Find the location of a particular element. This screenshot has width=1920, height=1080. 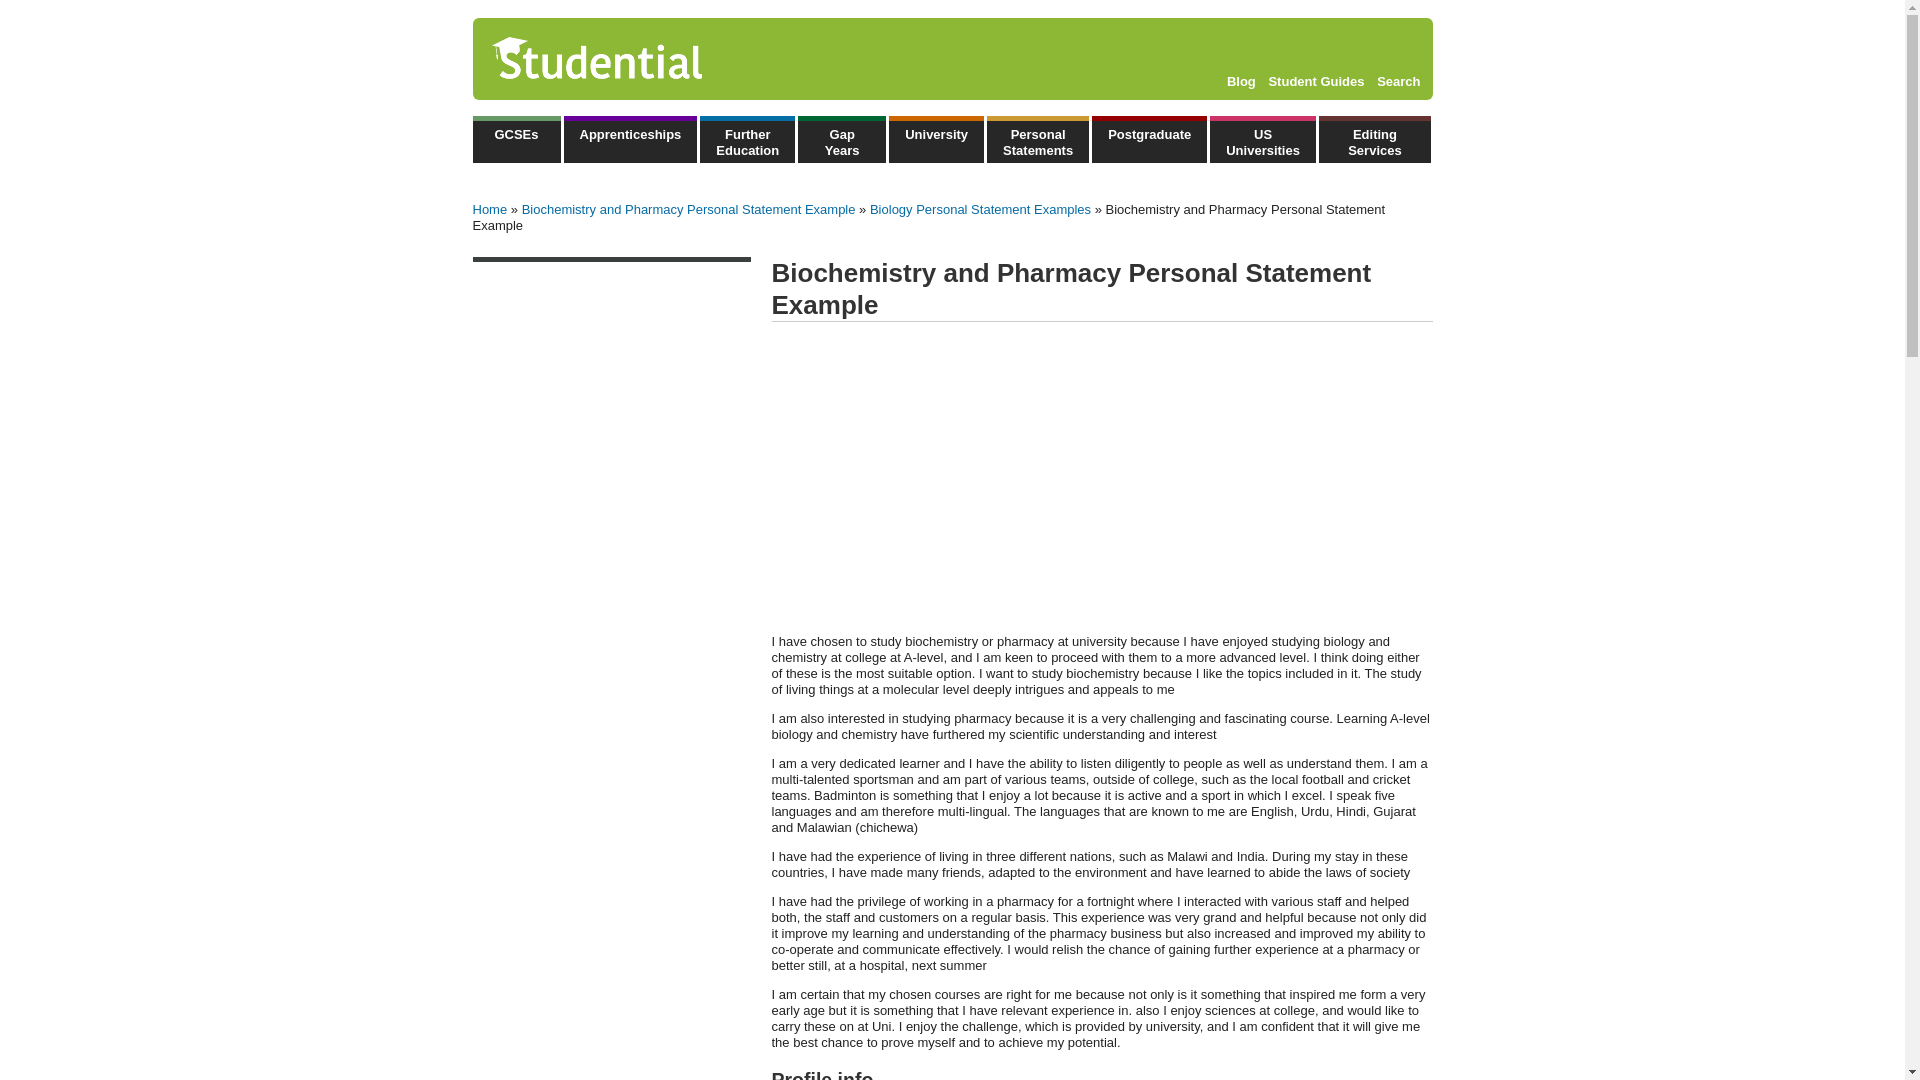

Apprenticeships is located at coordinates (631, 139).